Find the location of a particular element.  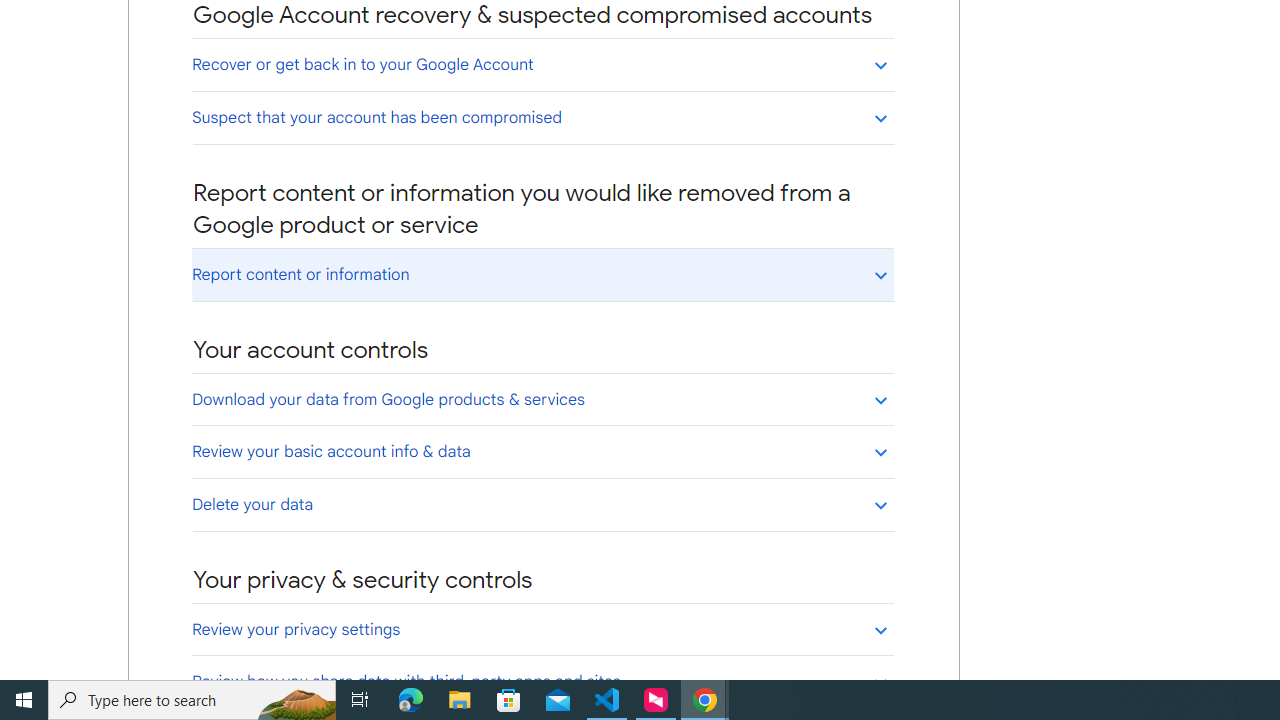

Review your privacy settings is located at coordinates (542, 629).